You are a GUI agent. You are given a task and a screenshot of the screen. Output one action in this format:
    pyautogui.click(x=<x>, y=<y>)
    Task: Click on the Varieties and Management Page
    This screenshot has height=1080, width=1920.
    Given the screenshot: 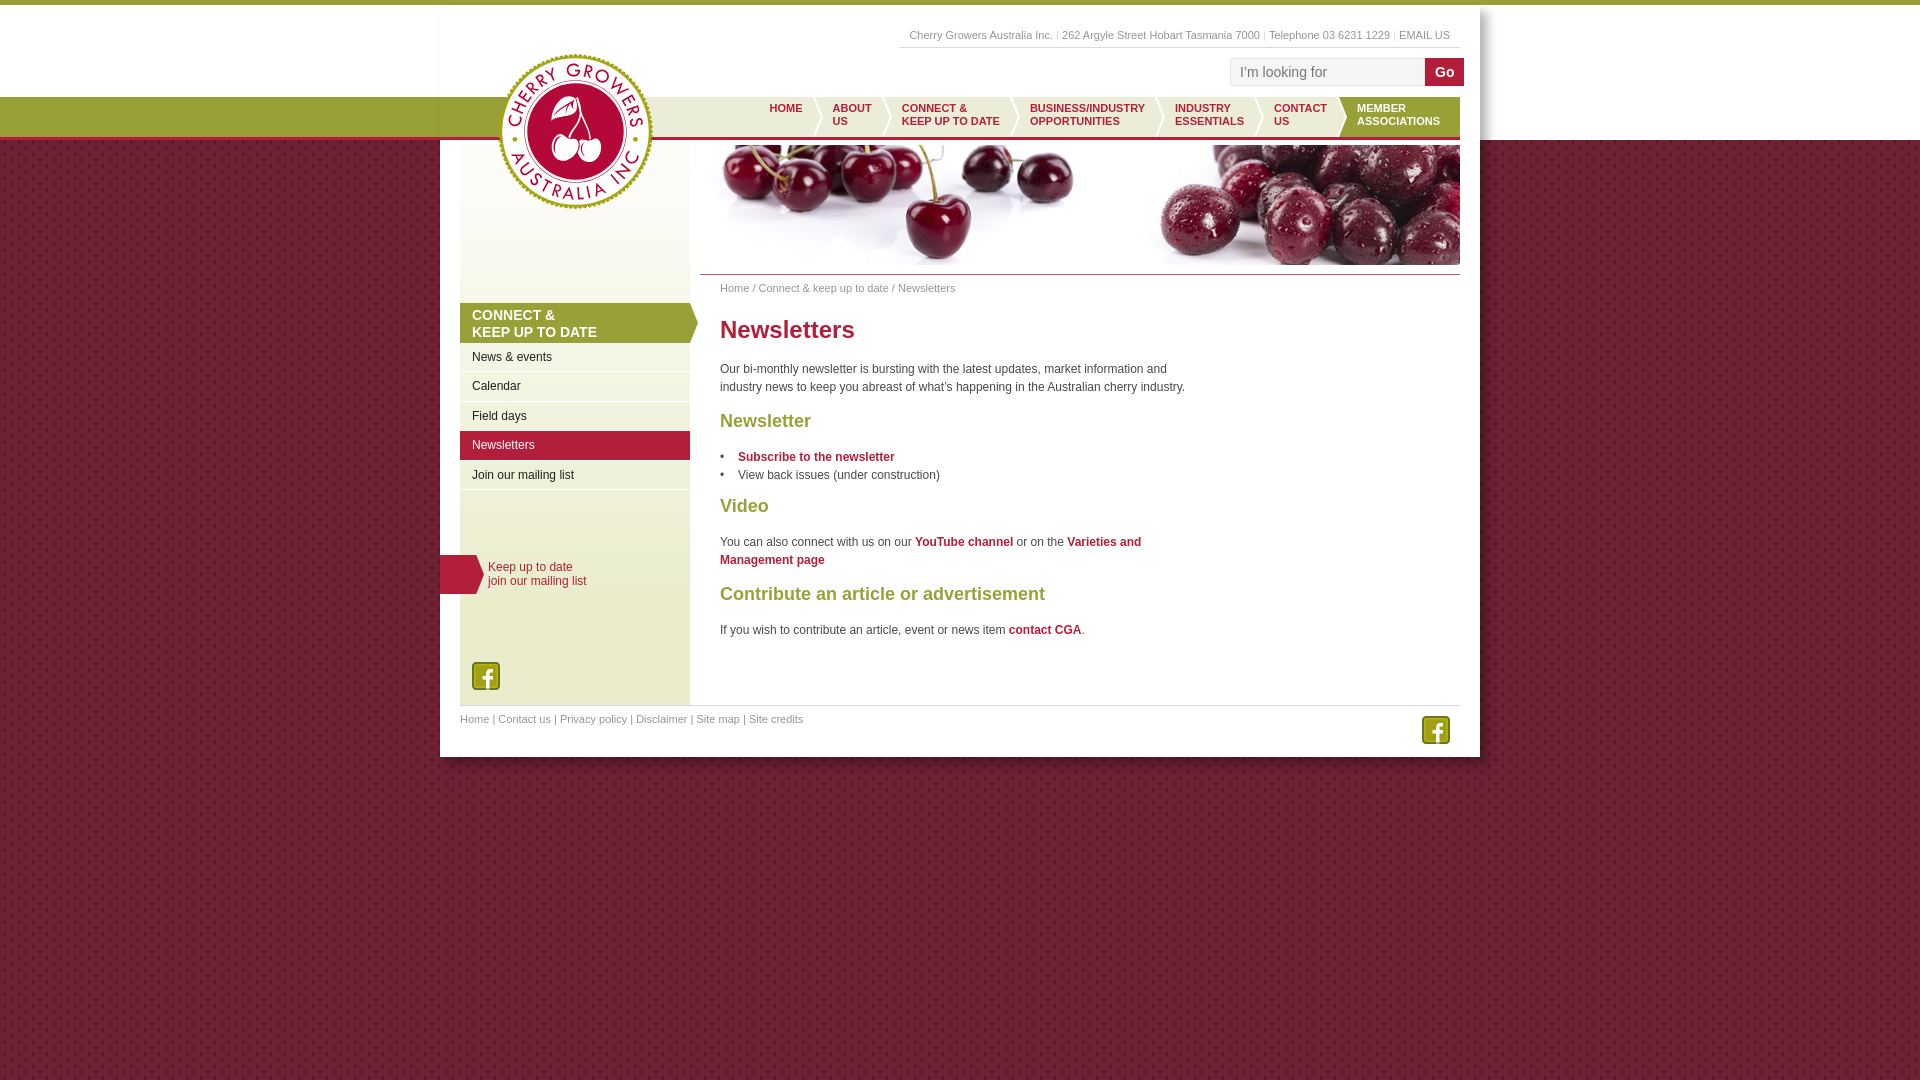 What is the action you would take?
    pyautogui.click(x=930, y=550)
    